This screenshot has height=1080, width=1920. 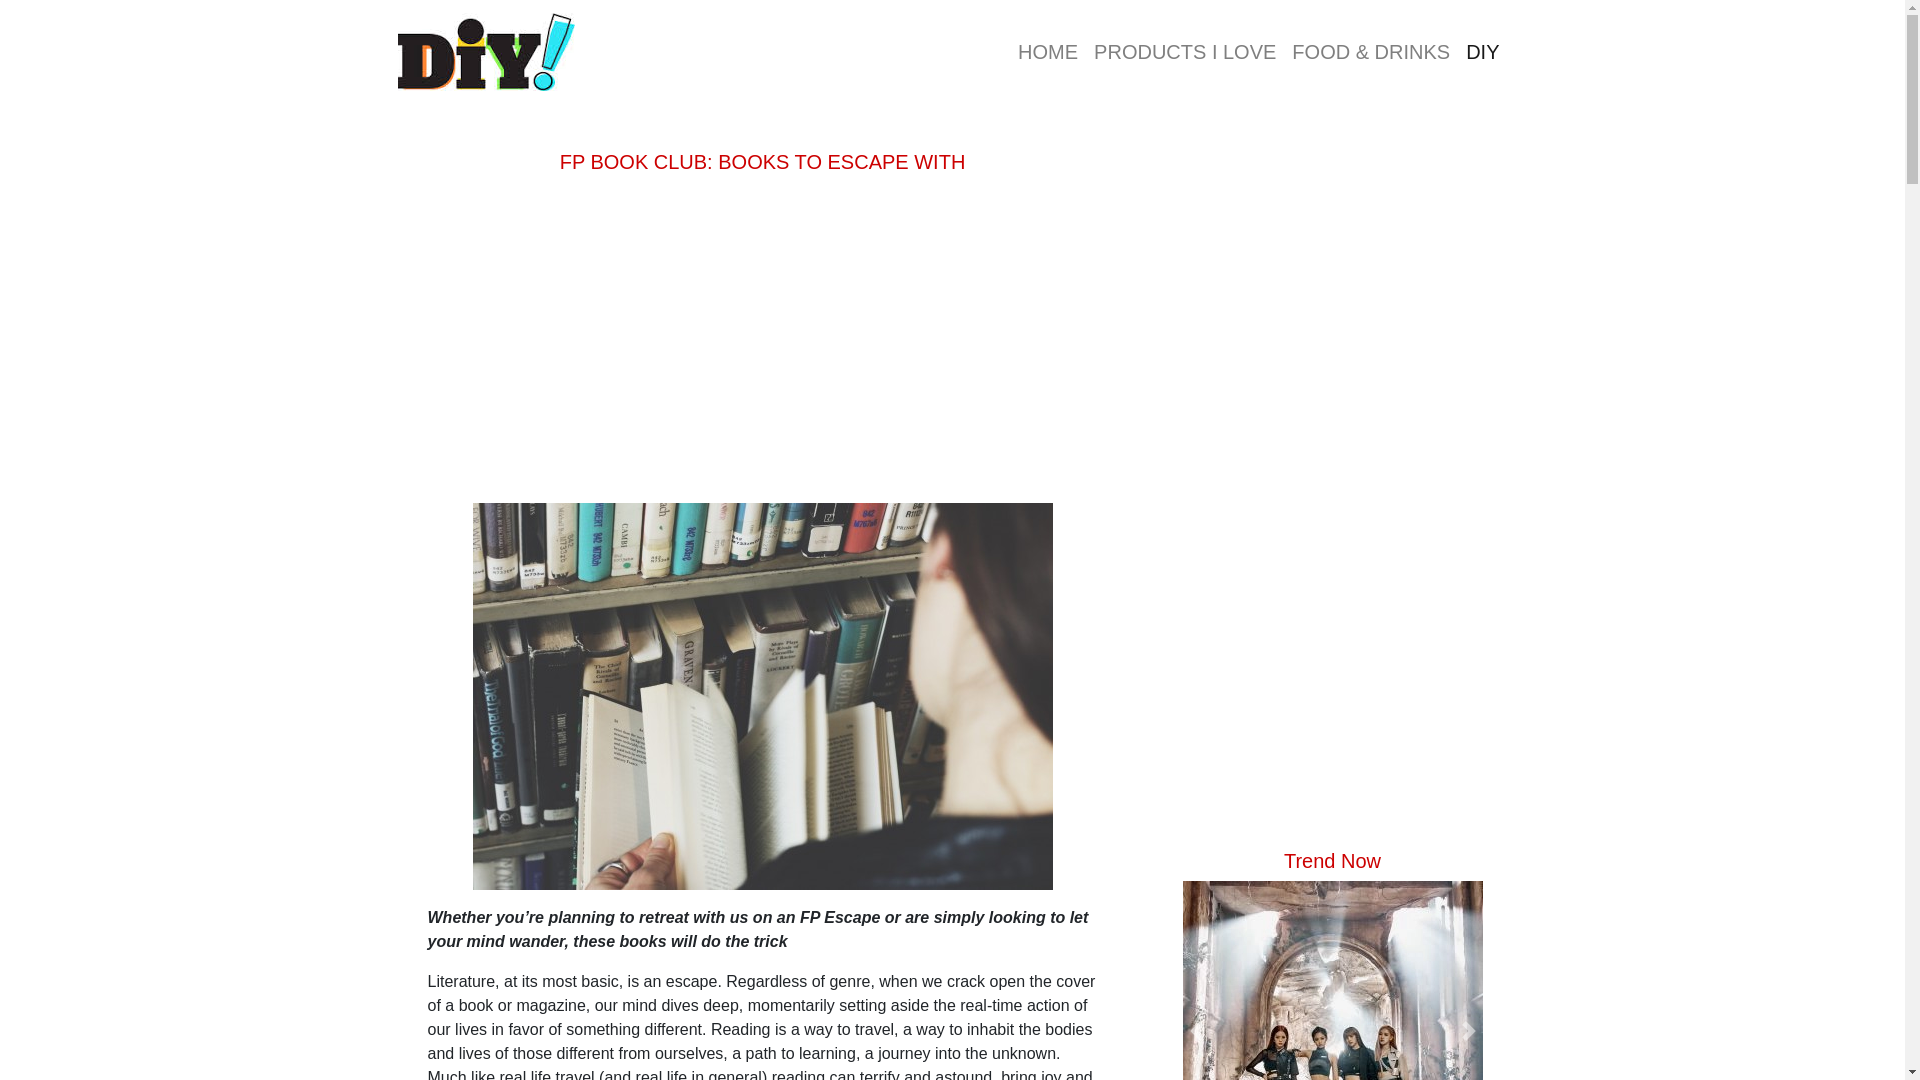 What do you see at coordinates (1482, 52) in the screenshot?
I see `glyphicon glyphicon-paperclip` at bounding box center [1482, 52].